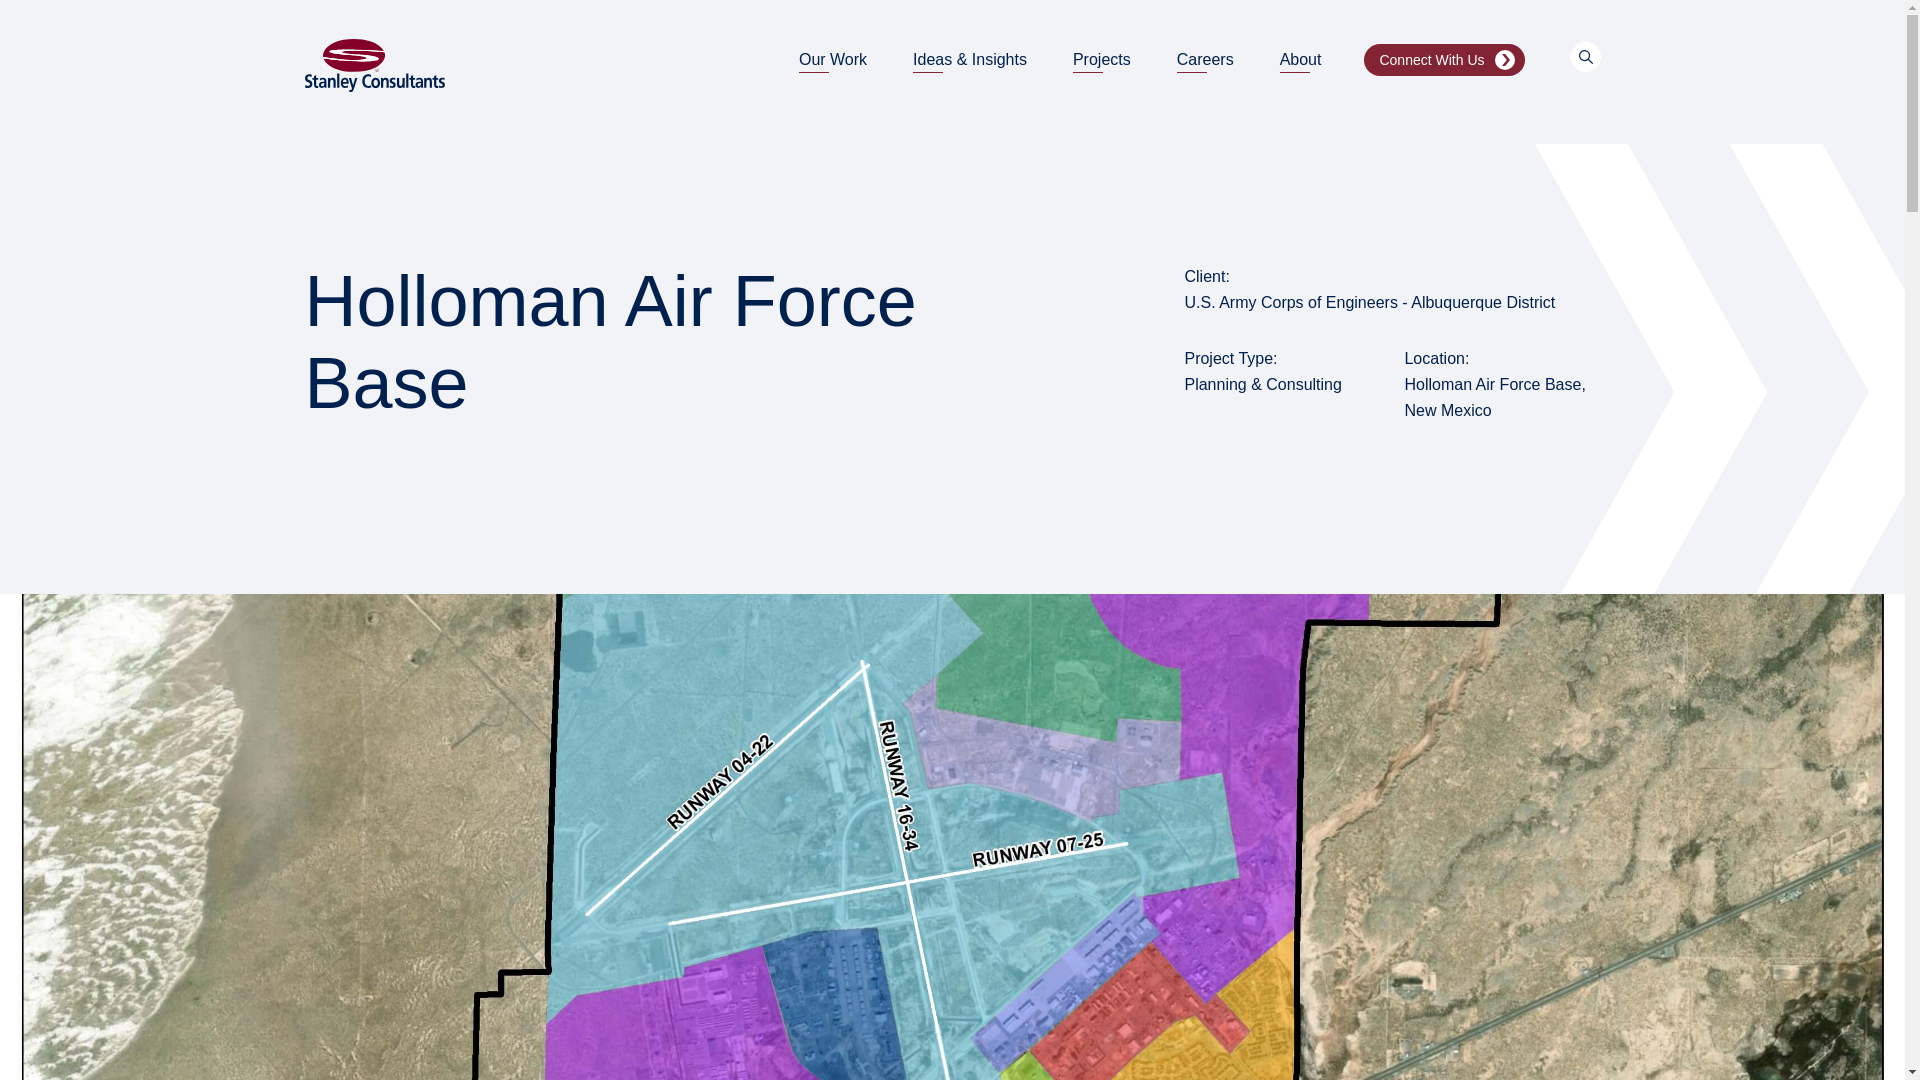 The width and height of the screenshot is (1920, 1080). What do you see at coordinates (1205, 60) in the screenshot?
I see `Careers` at bounding box center [1205, 60].